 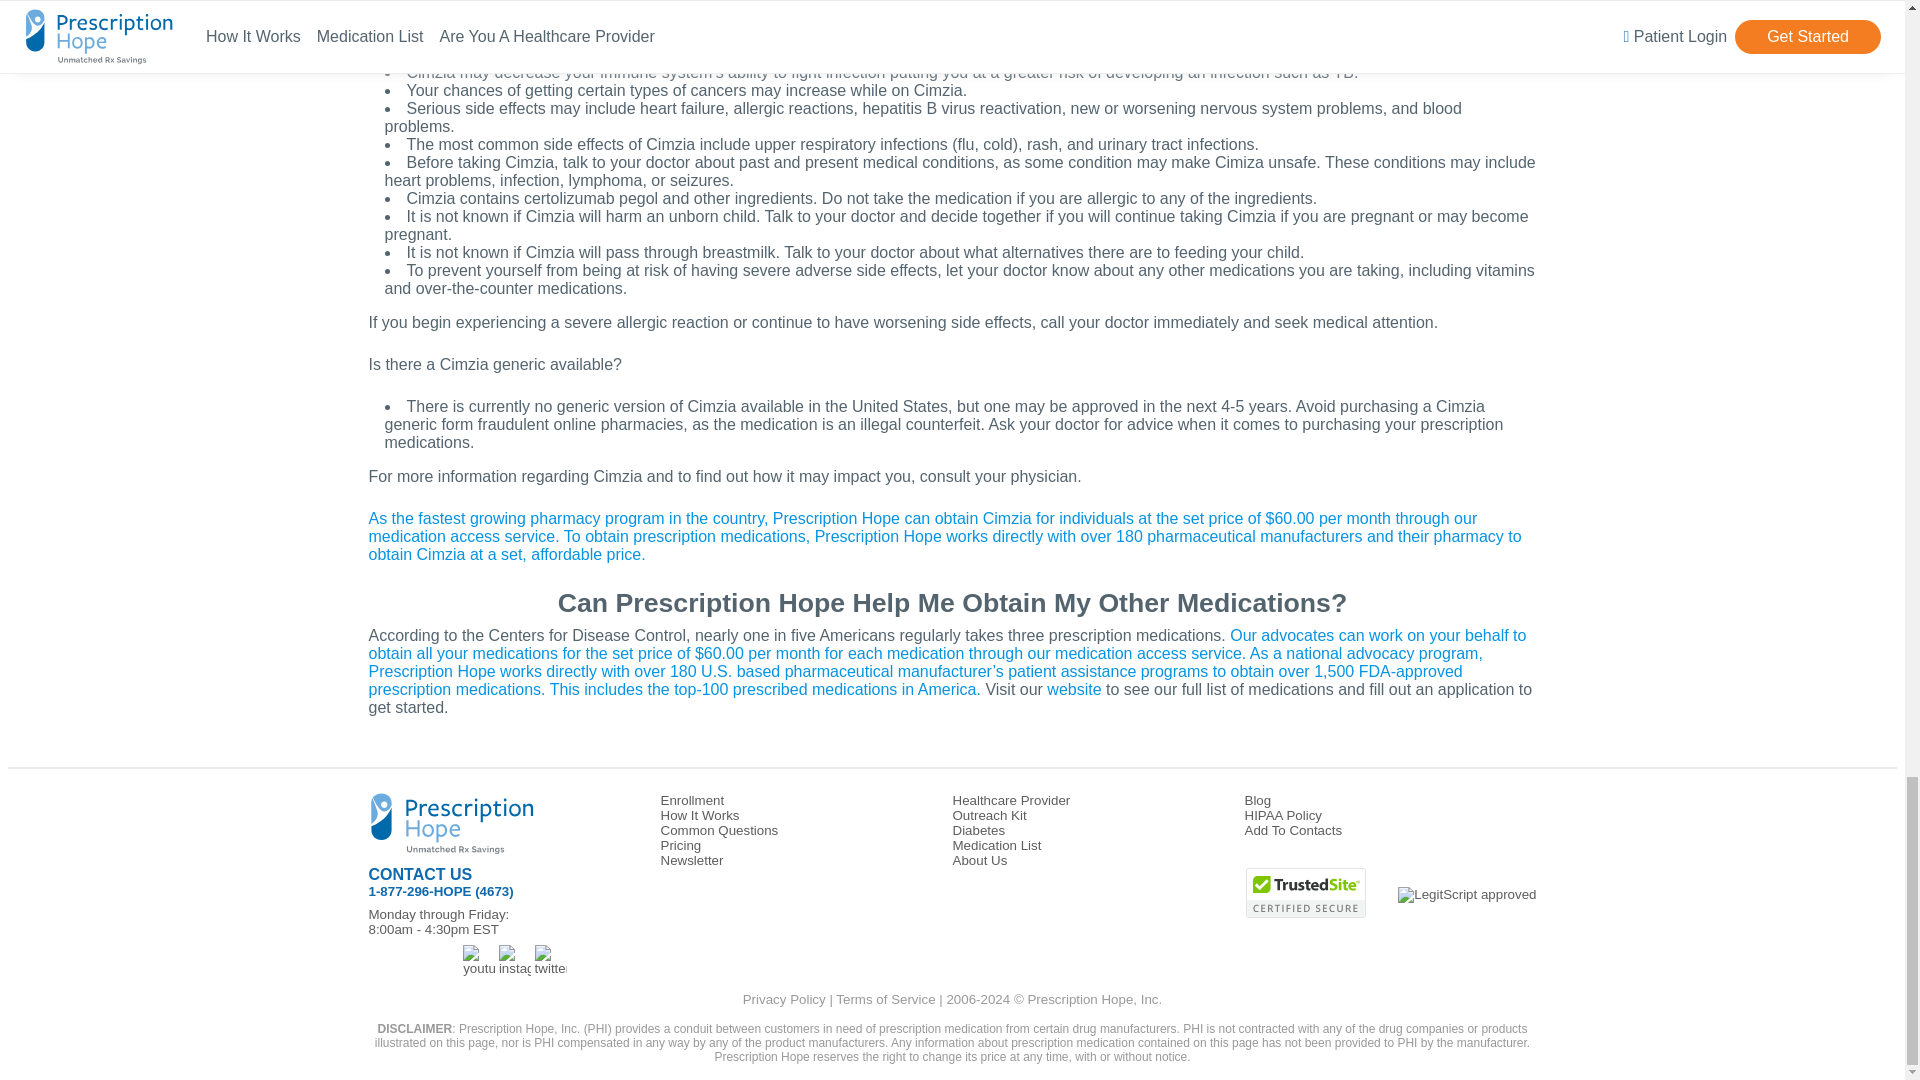 What do you see at coordinates (1283, 814) in the screenshot?
I see `HIPAA Policy` at bounding box center [1283, 814].